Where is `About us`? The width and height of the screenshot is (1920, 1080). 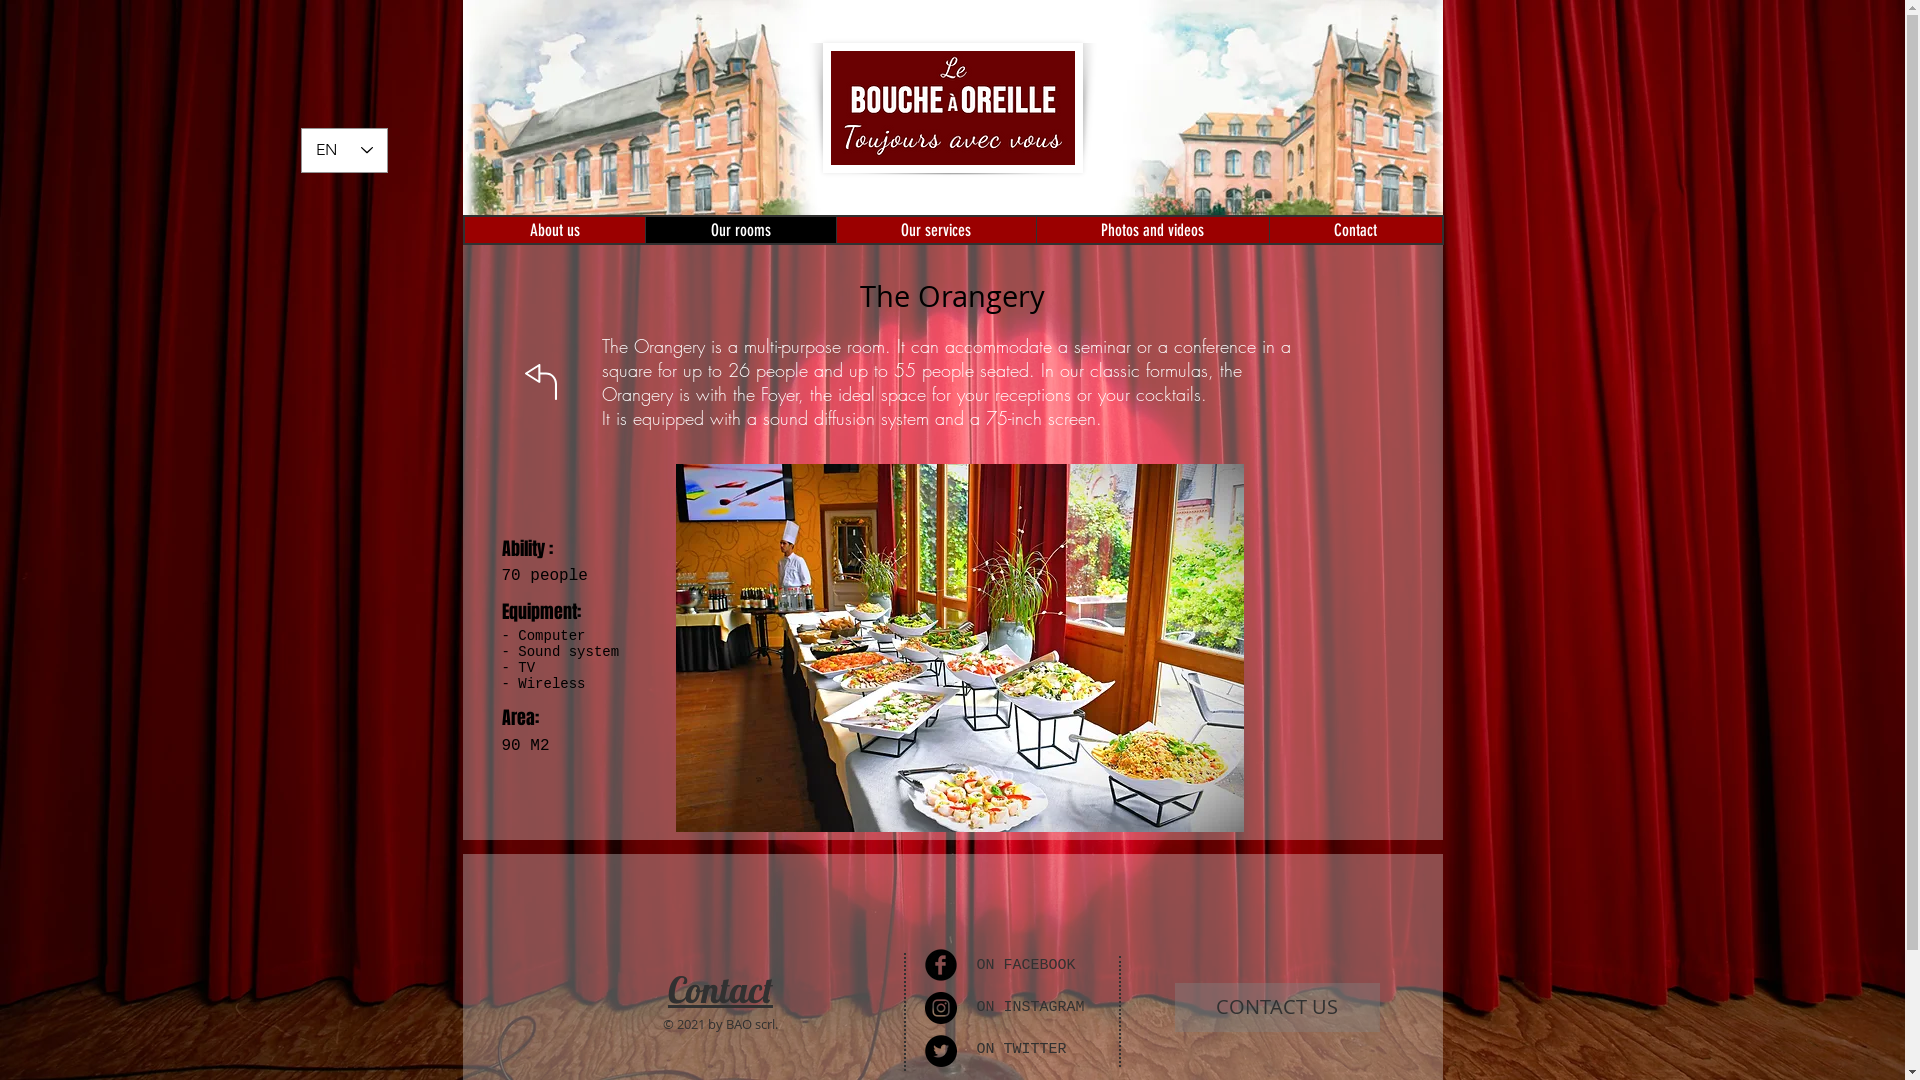
About us is located at coordinates (554, 230).